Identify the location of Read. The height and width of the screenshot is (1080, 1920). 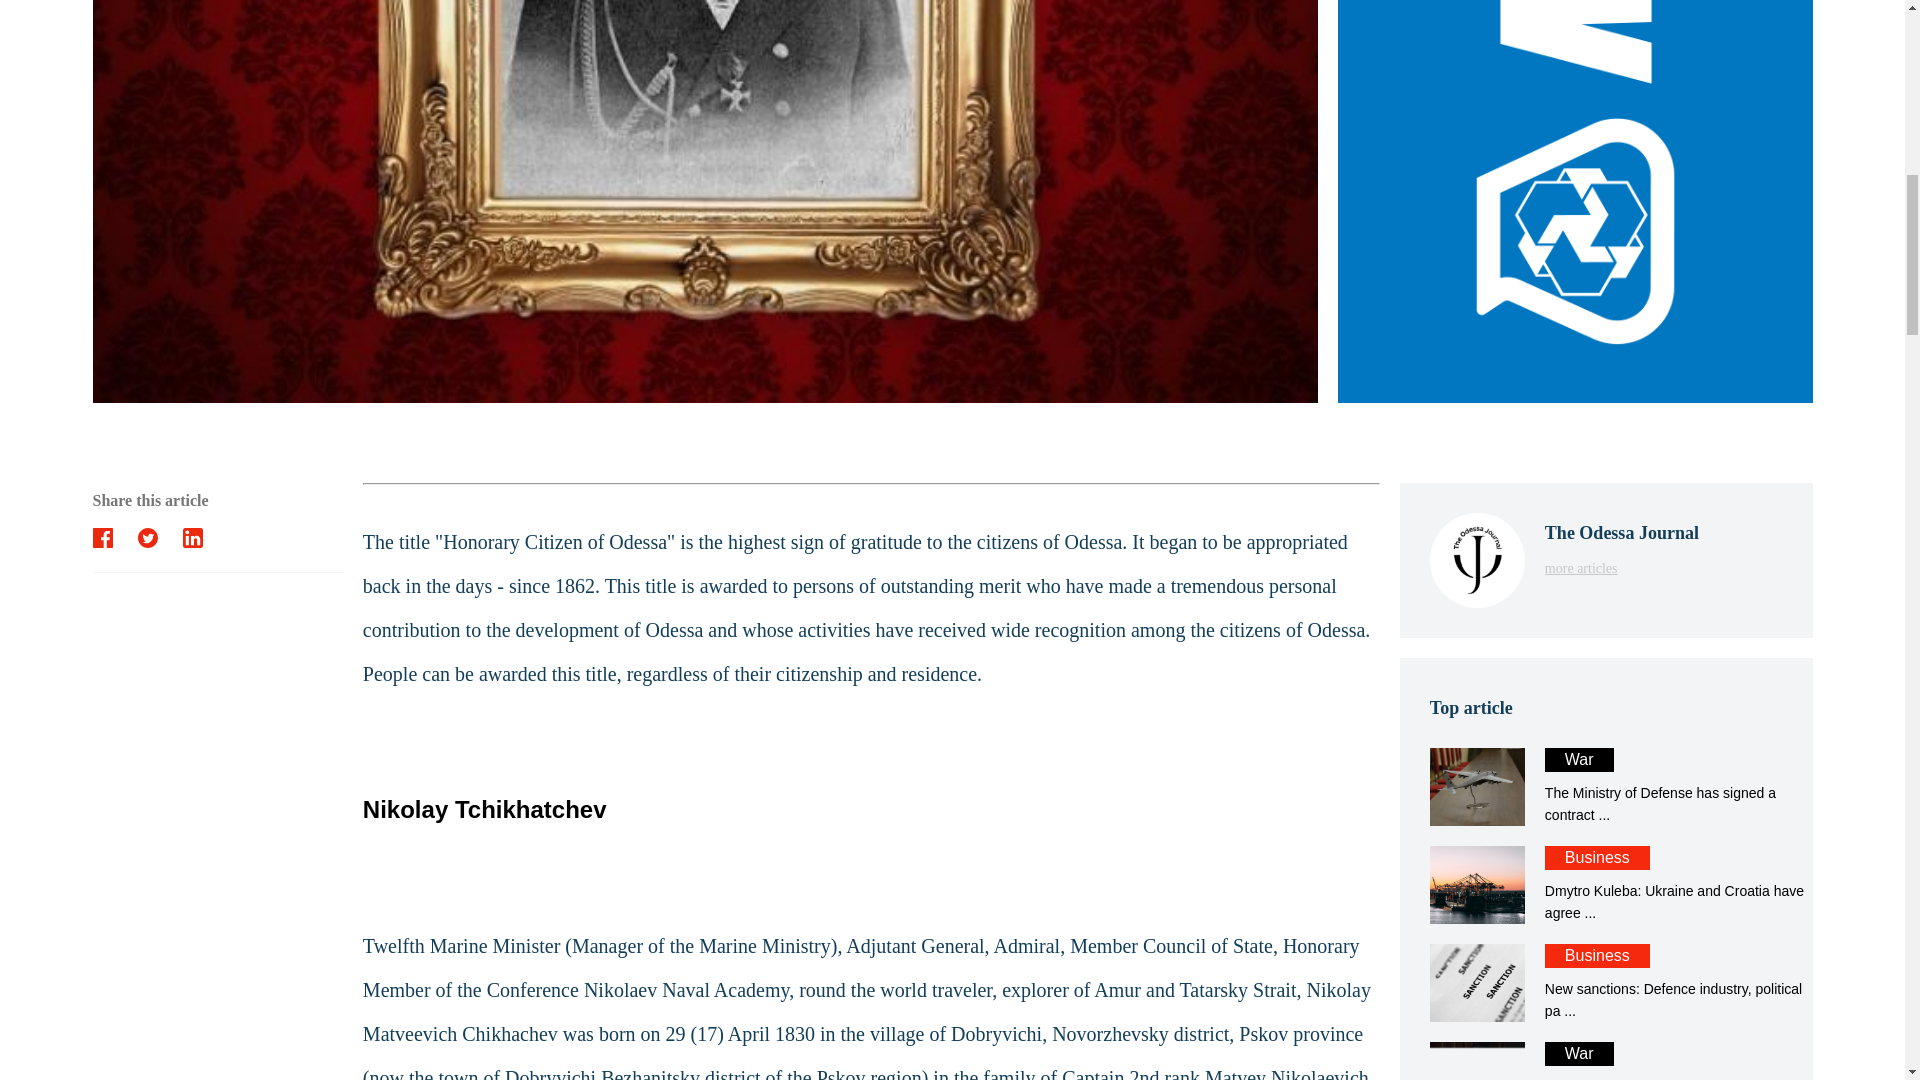
(1606, 982).